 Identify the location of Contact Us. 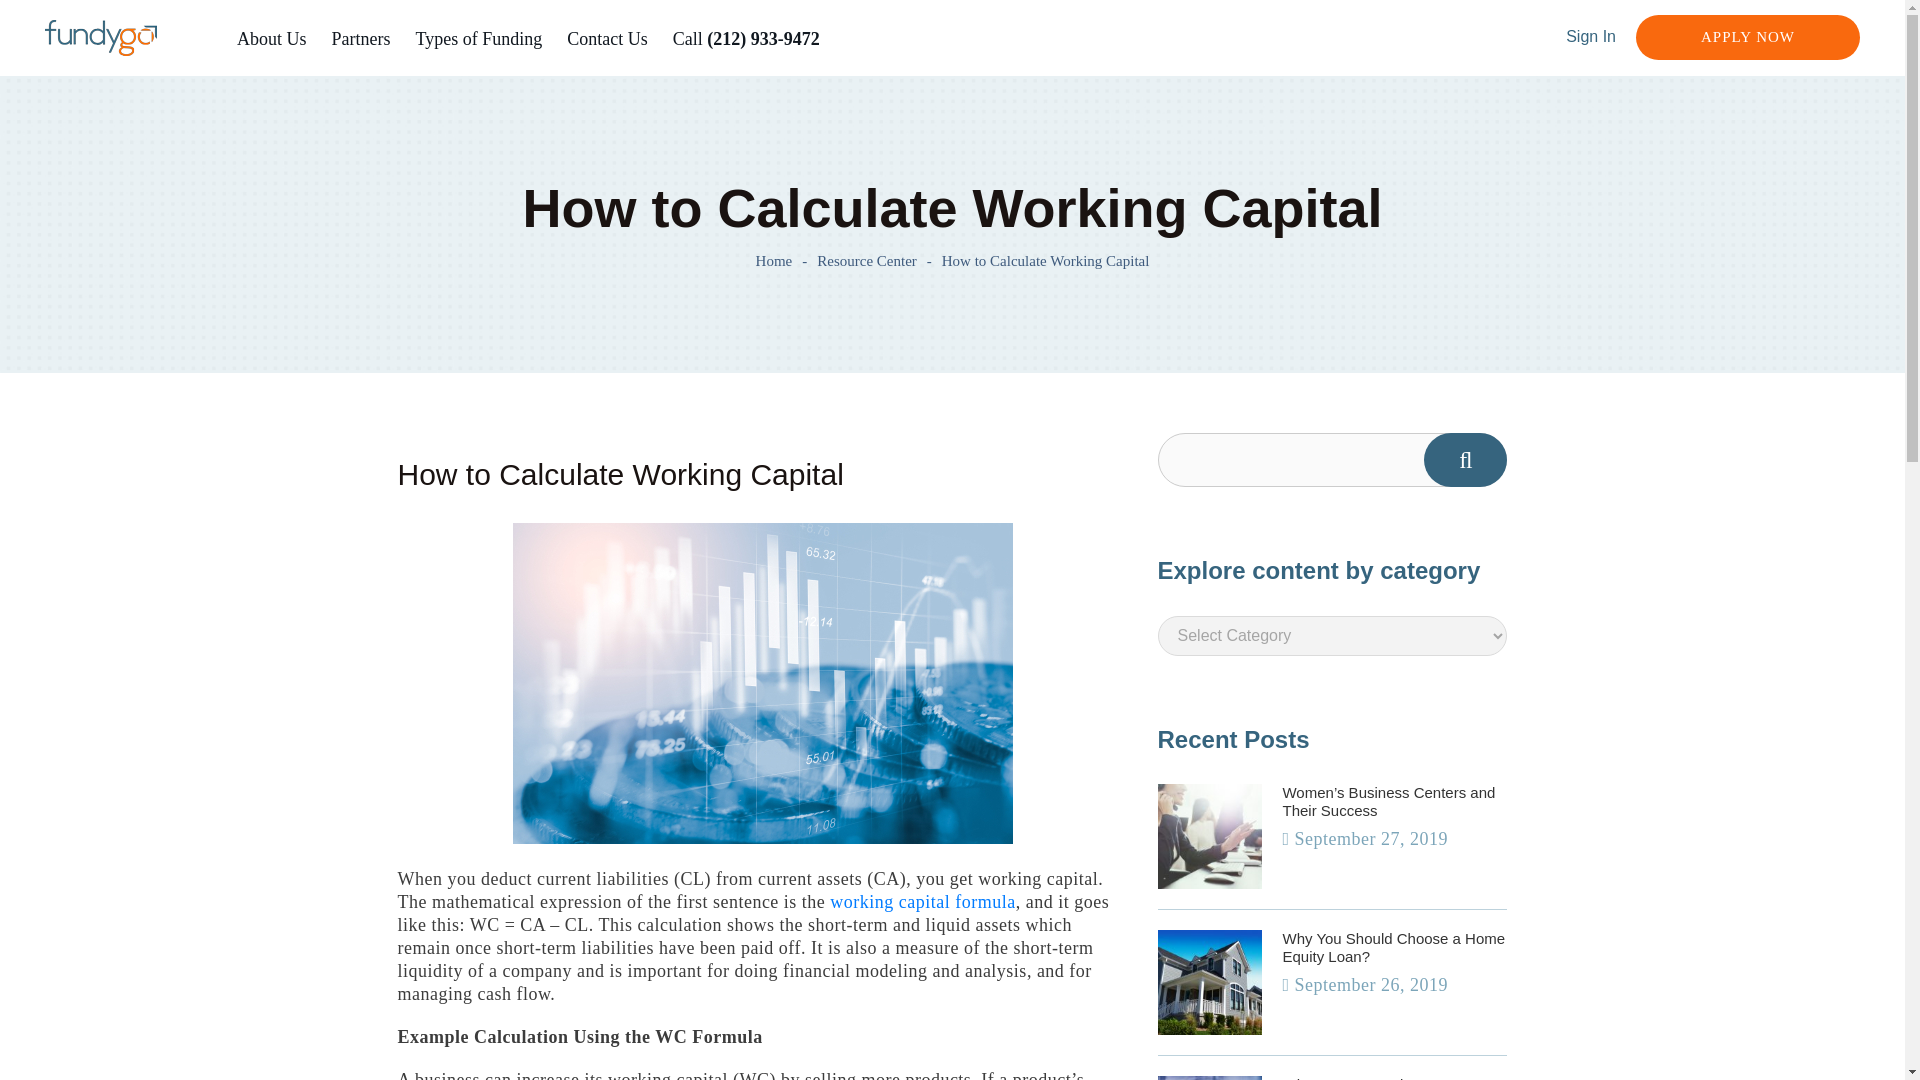
(607, 39).